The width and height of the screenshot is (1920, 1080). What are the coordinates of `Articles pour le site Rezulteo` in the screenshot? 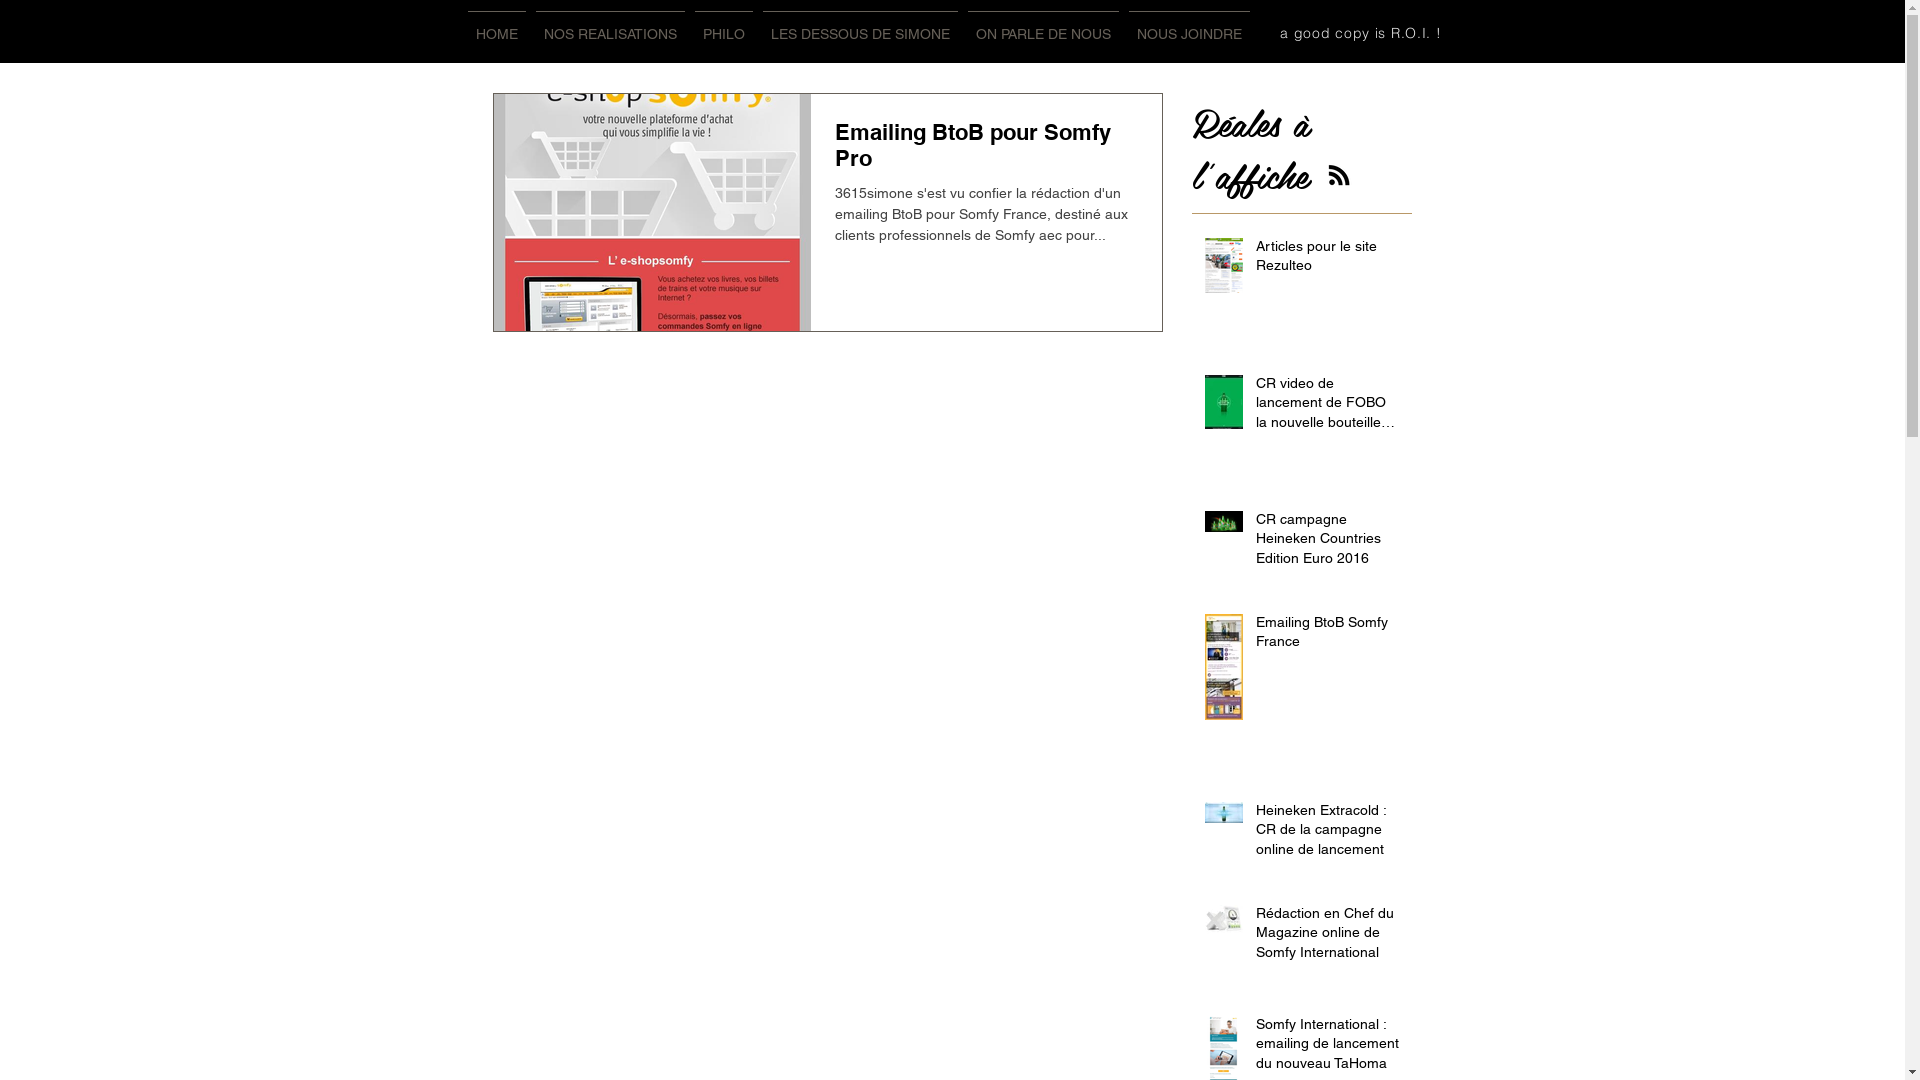 It's located at (1328, 260).